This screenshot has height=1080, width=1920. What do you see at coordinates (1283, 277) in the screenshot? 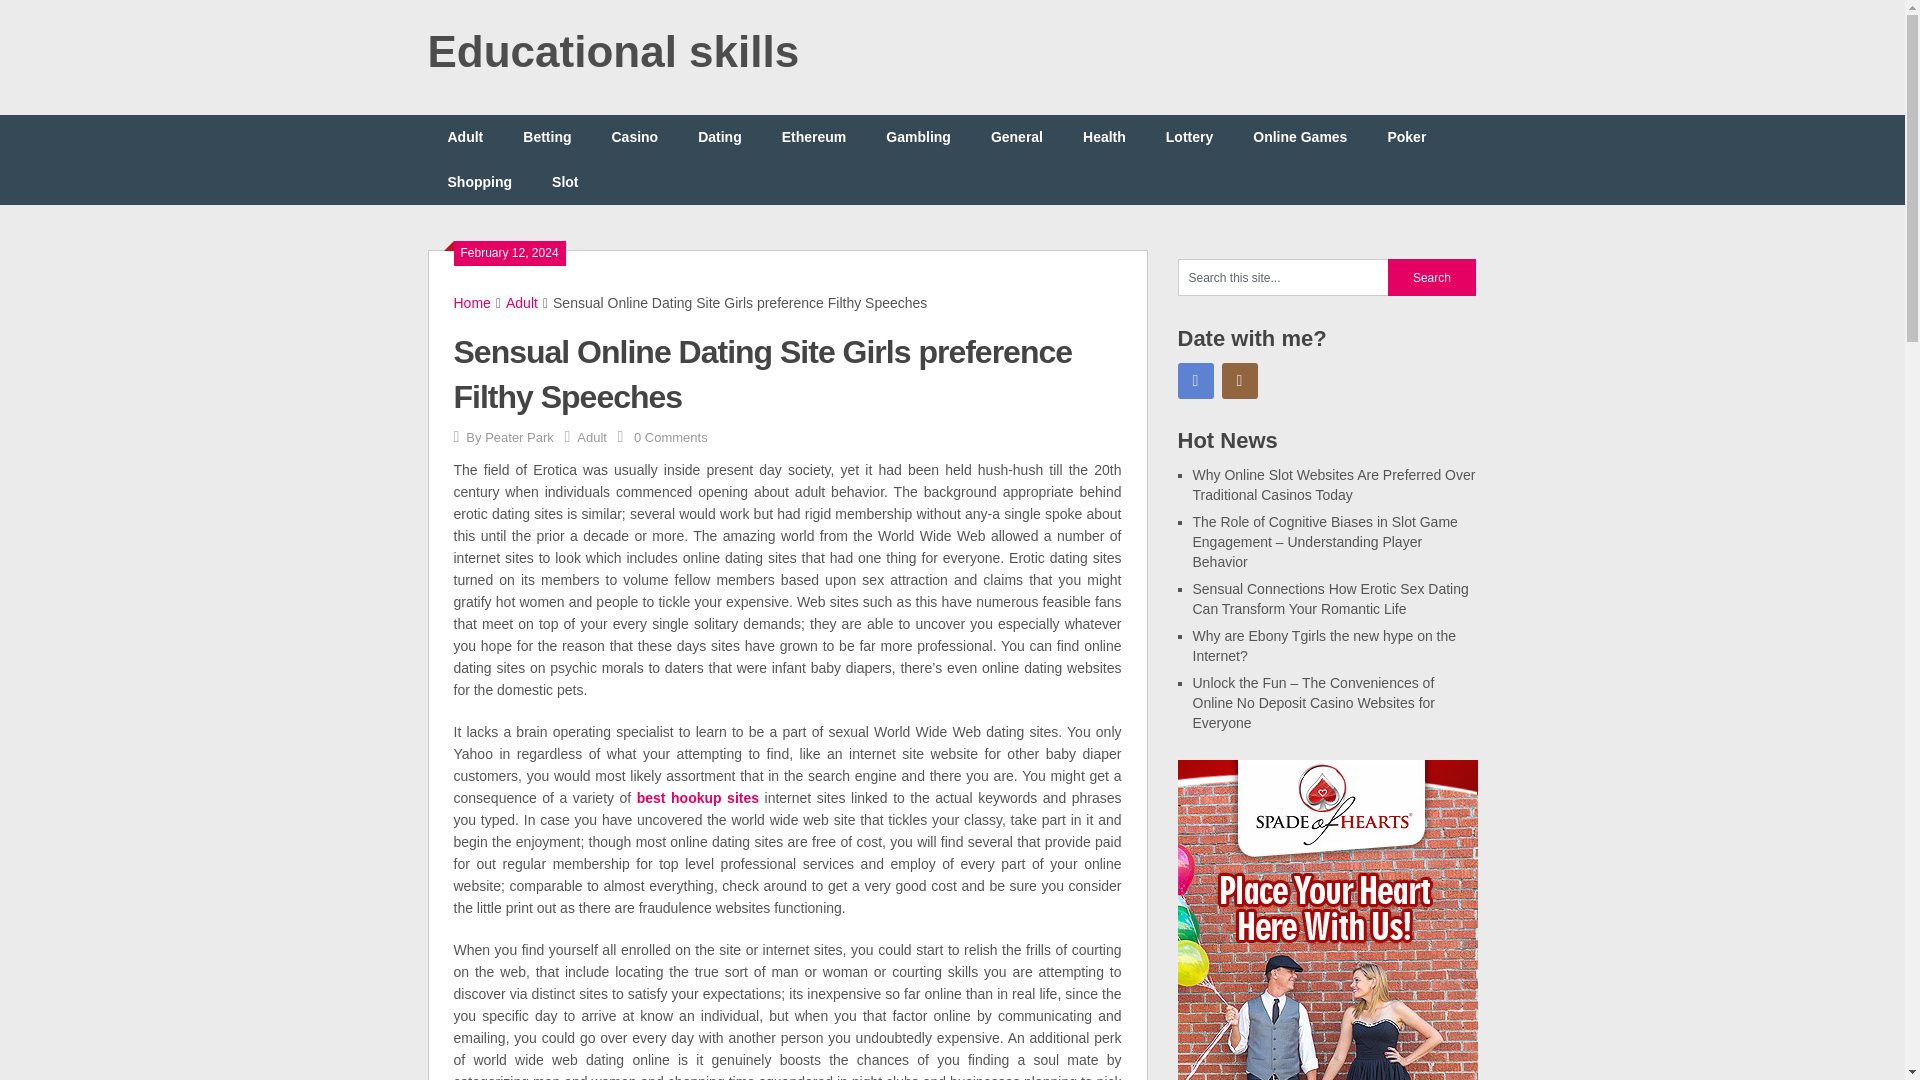
I see `Search this site...` at bounding box center [1283, 277].